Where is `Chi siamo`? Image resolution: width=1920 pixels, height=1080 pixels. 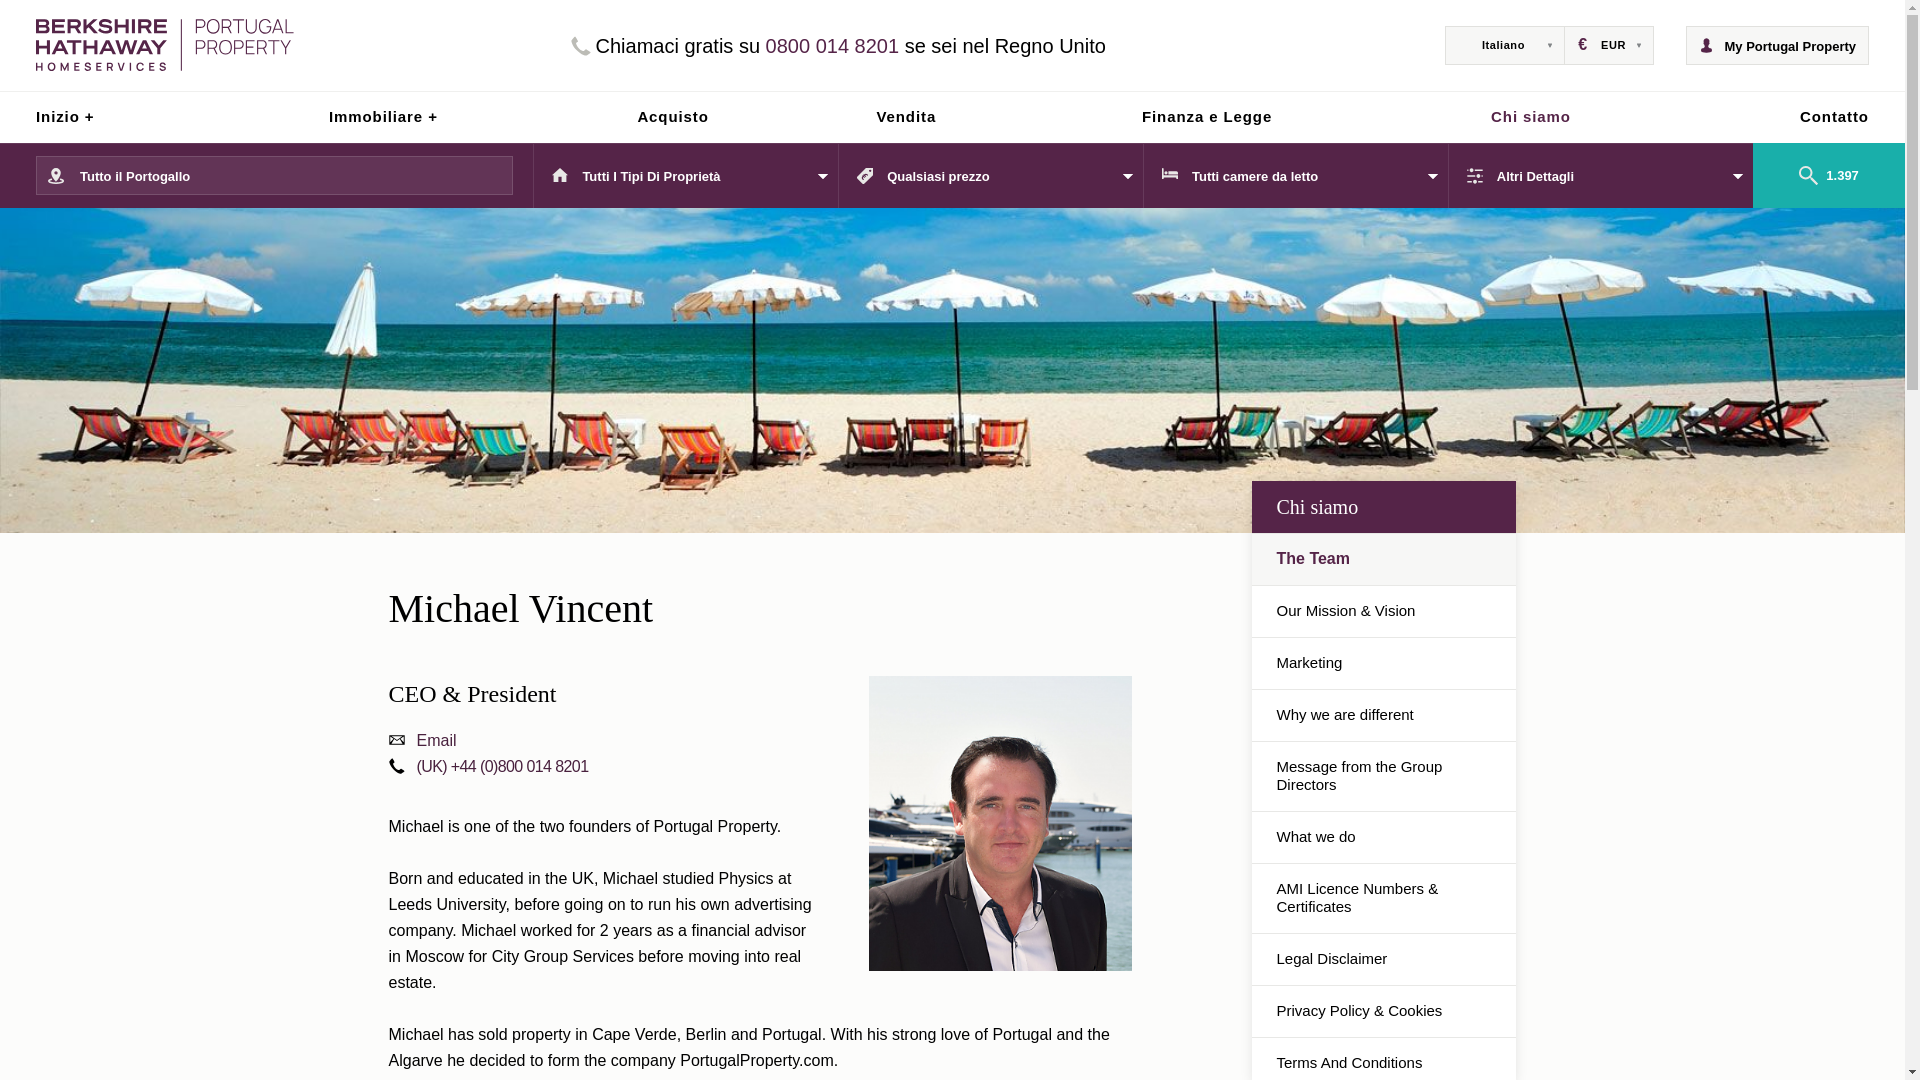
Chi siamo is located at coordinates (1530, 116).